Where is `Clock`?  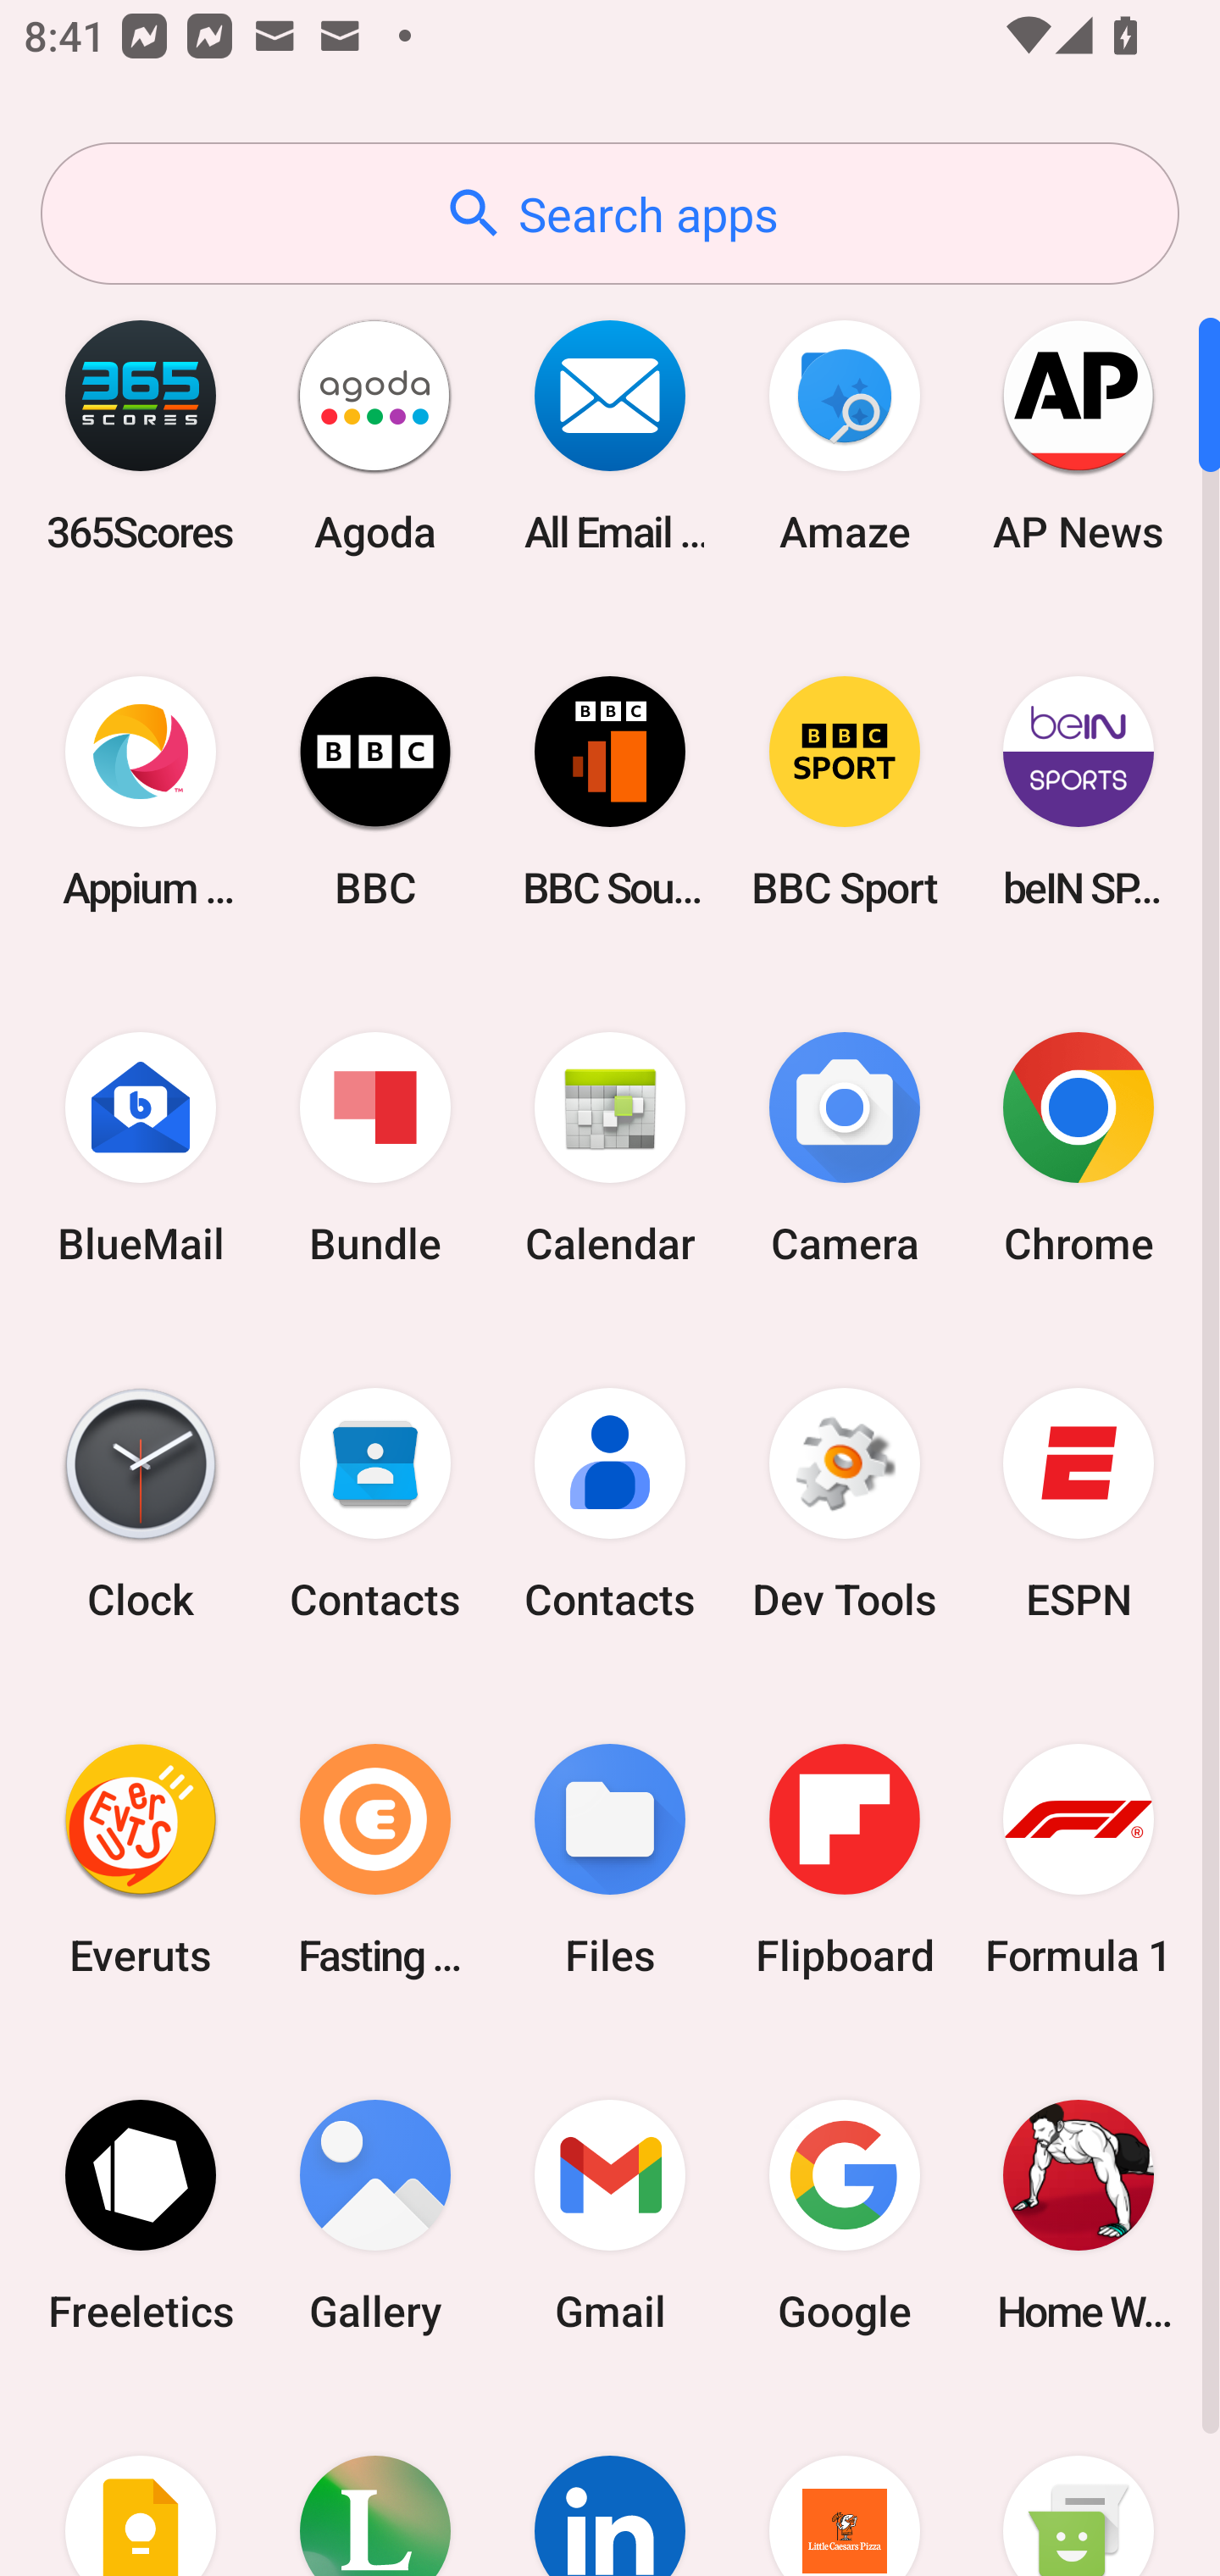 Clock is located at coordinates (141, 1504).